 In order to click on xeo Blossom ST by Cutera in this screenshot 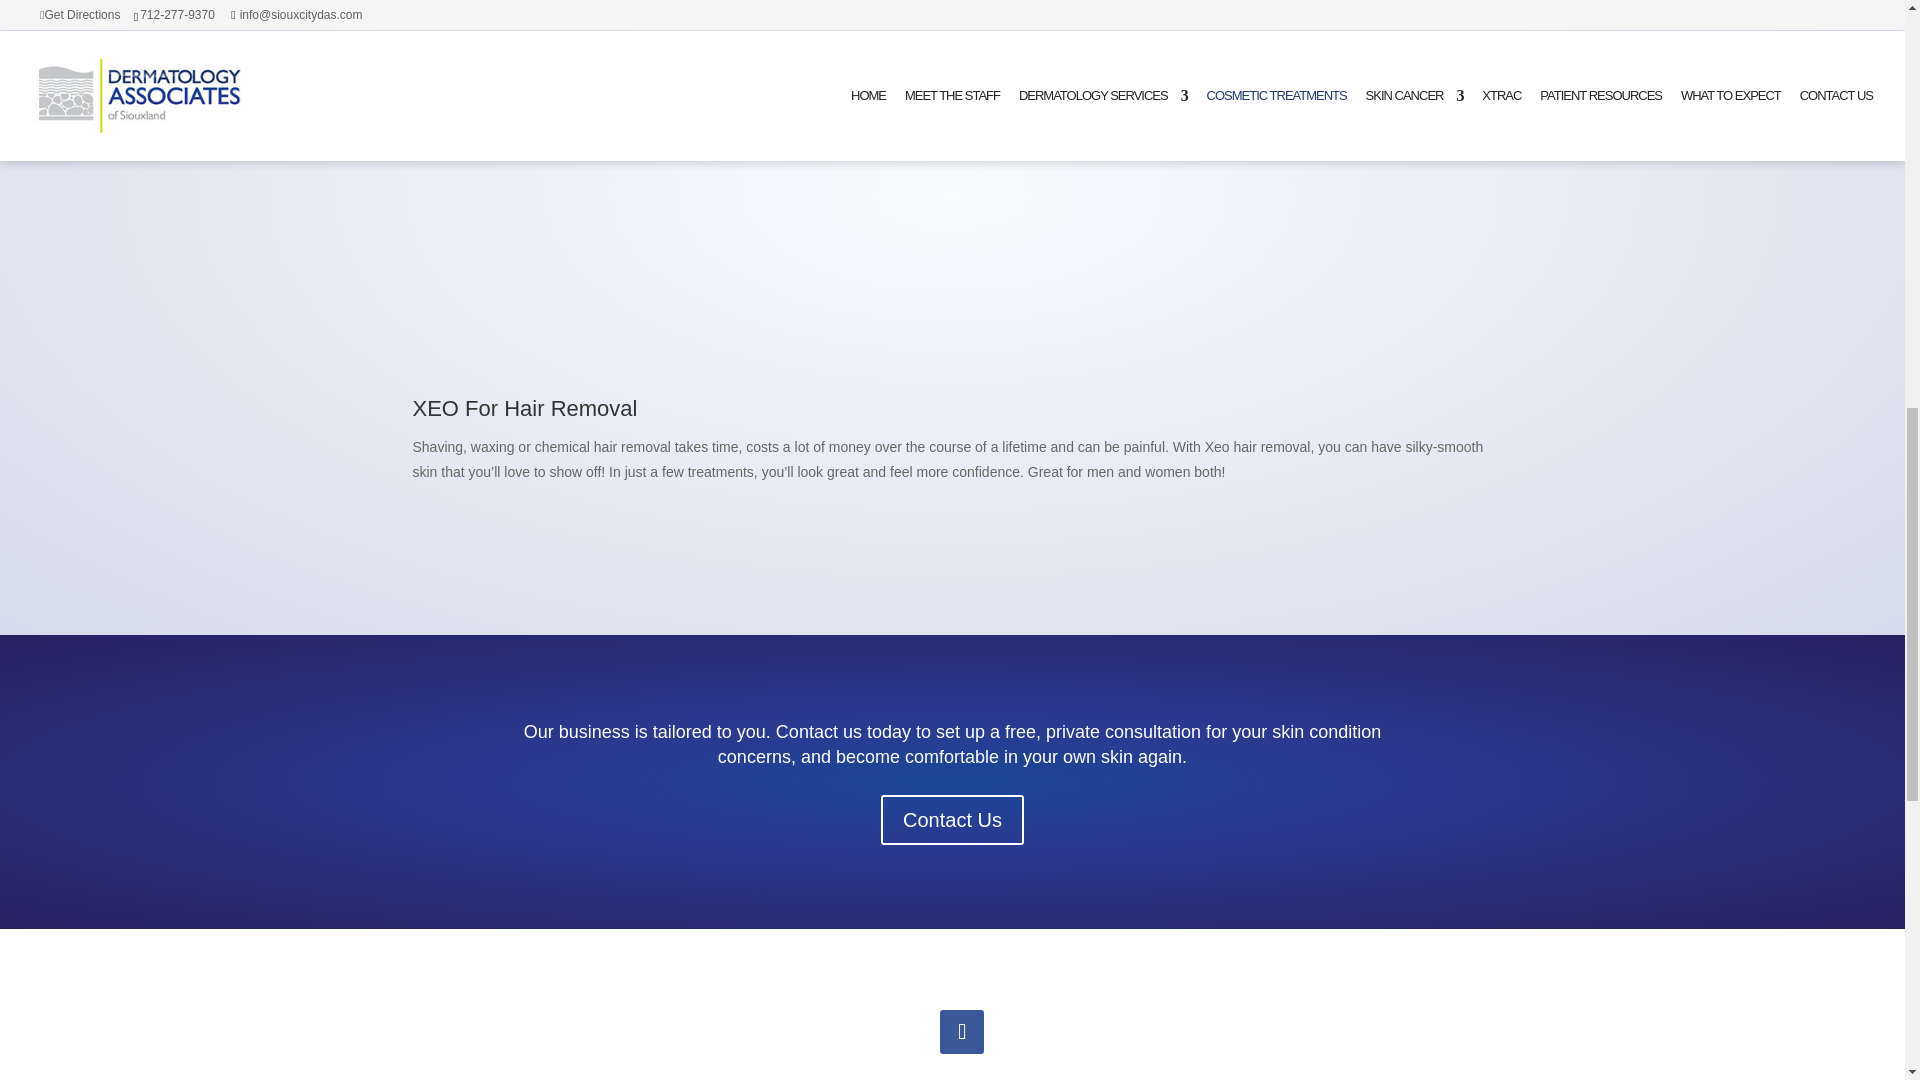, I will do `click(666, 223)`.